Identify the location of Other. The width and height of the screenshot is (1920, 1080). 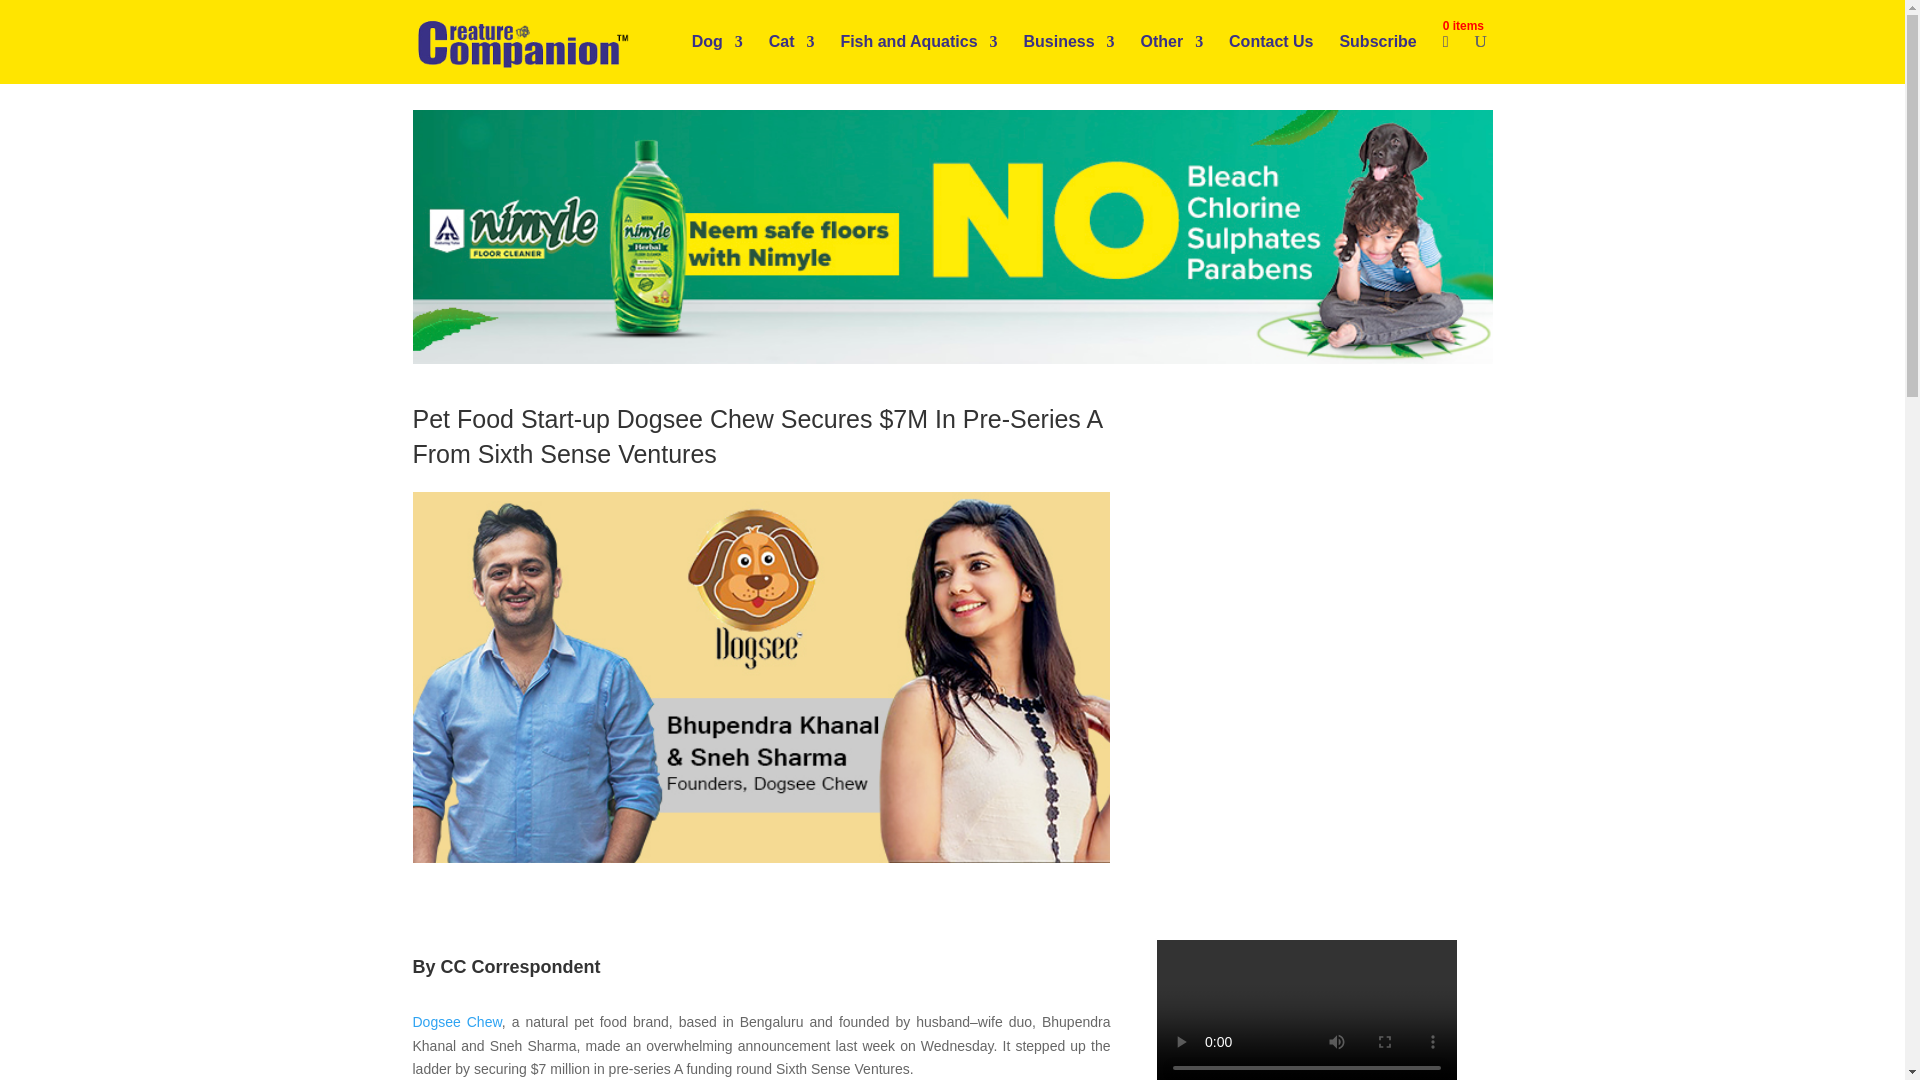
(1172, 58).